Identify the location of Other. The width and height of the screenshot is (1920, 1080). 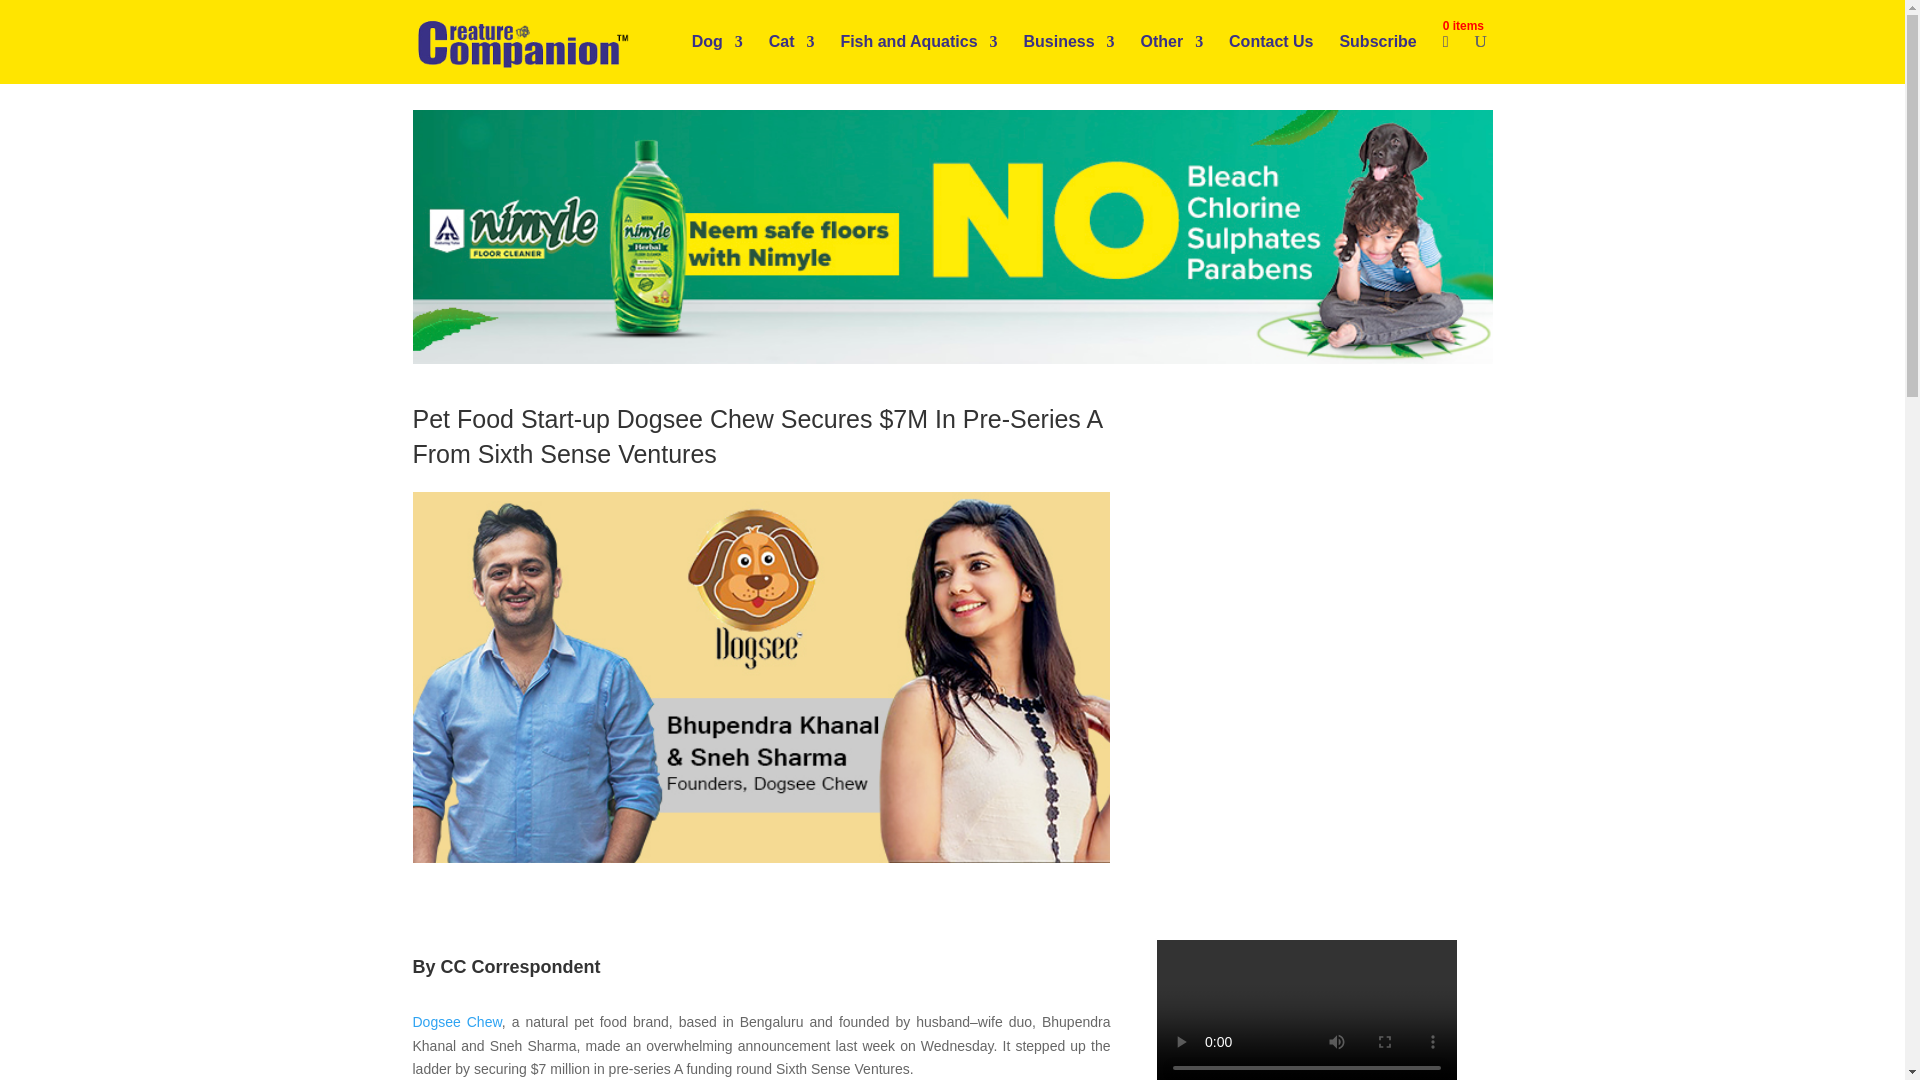
(1172, 58).